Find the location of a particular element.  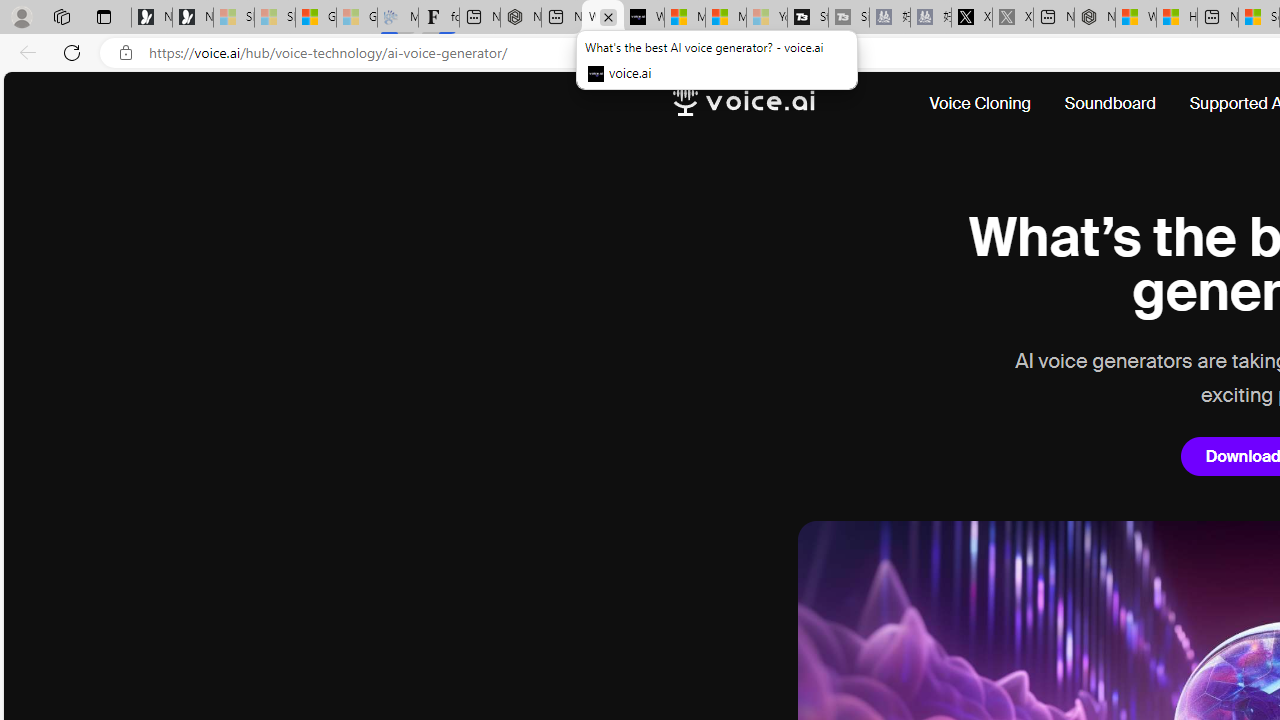

Voice Cloning is located at coordinates (980, 104).